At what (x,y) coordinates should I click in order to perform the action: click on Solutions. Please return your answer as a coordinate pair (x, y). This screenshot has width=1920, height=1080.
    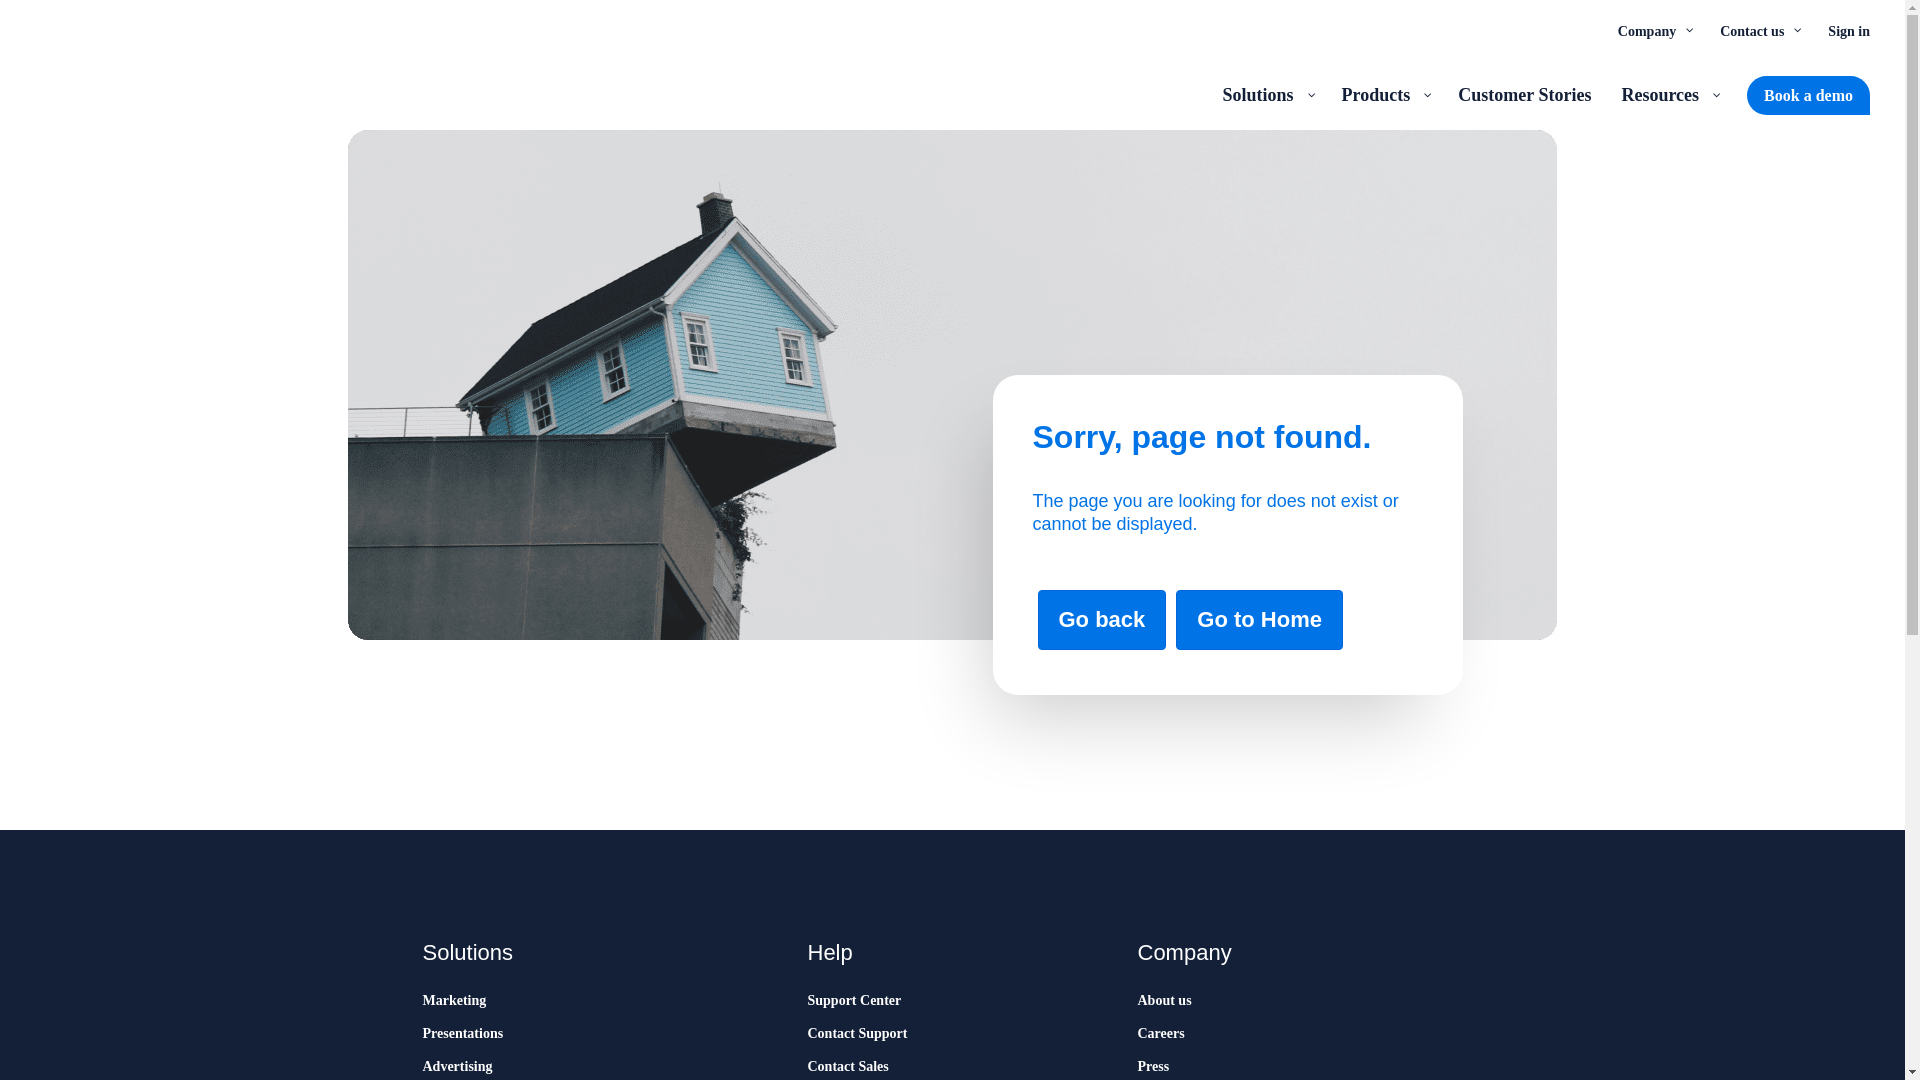
    Looking at the image, I should click on (1266, 94).